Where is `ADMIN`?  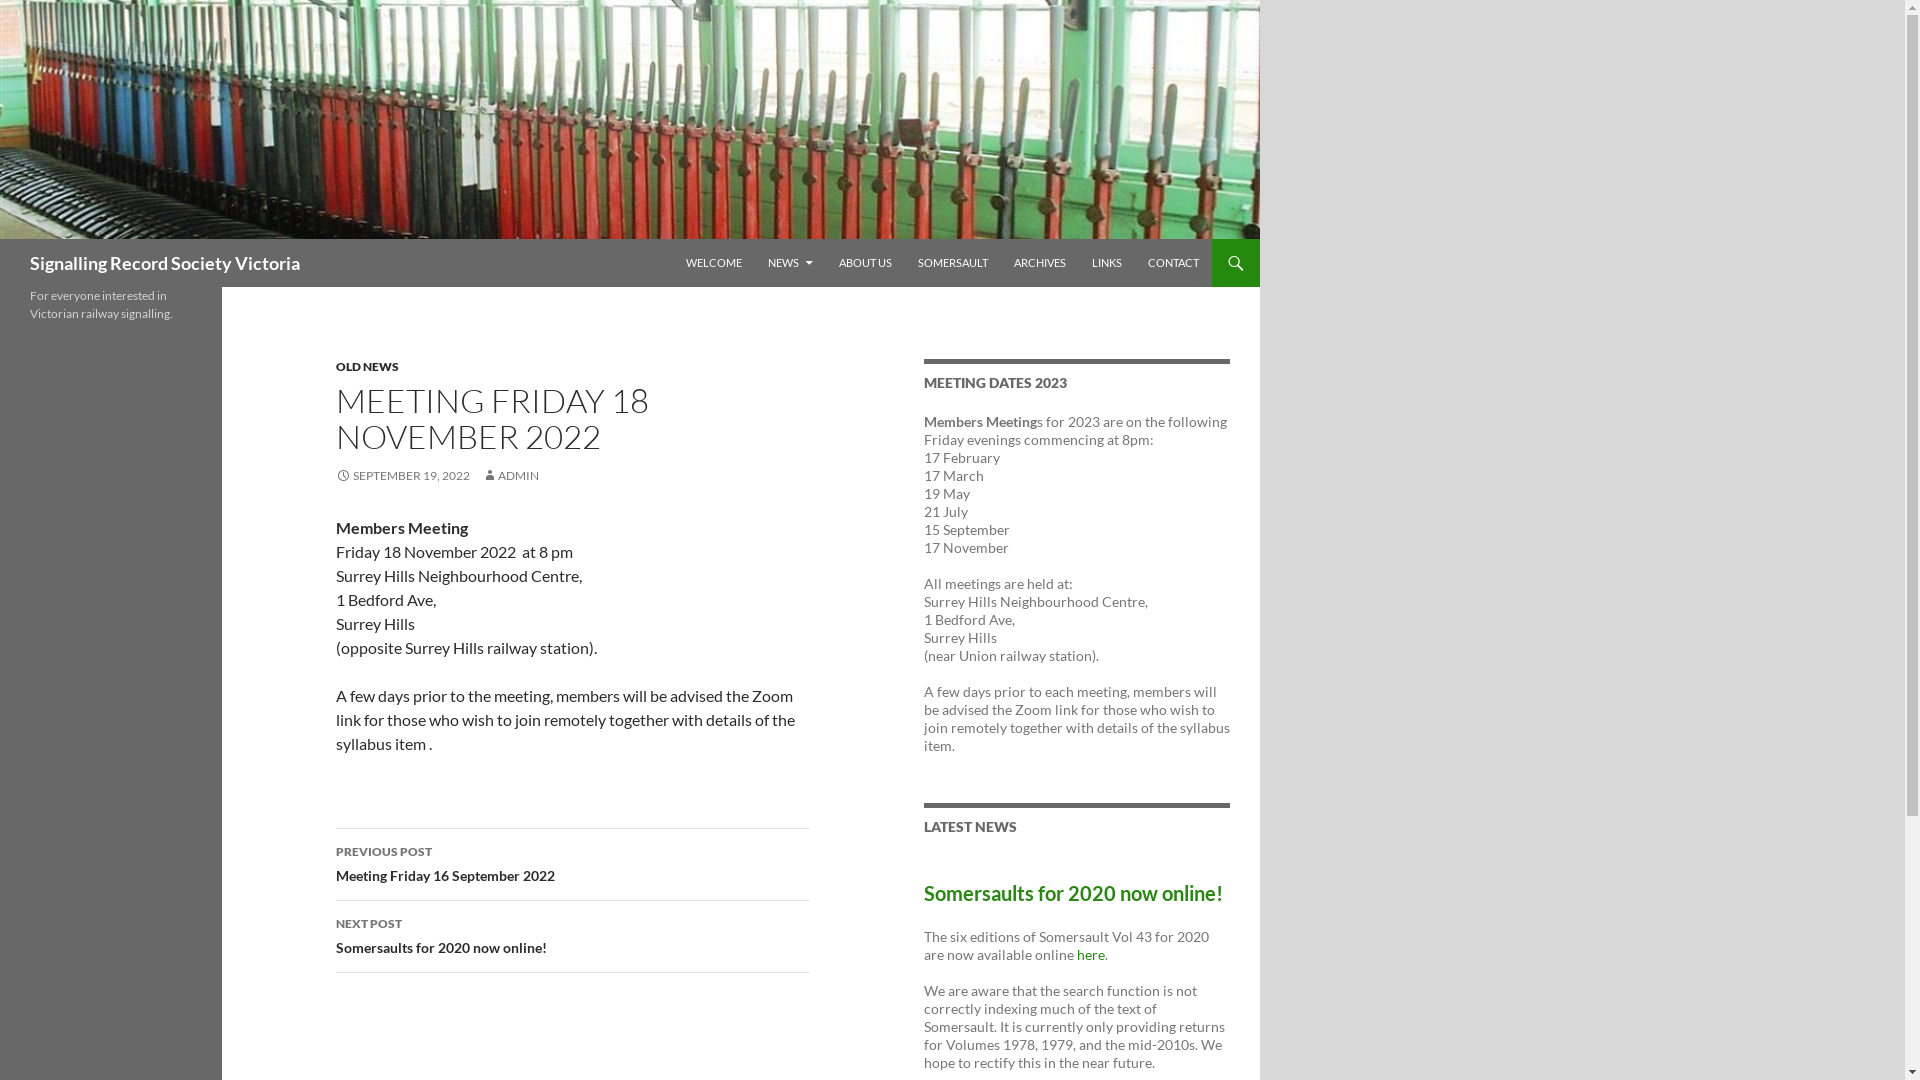 ADMIN is located at coordinates (510, 476).